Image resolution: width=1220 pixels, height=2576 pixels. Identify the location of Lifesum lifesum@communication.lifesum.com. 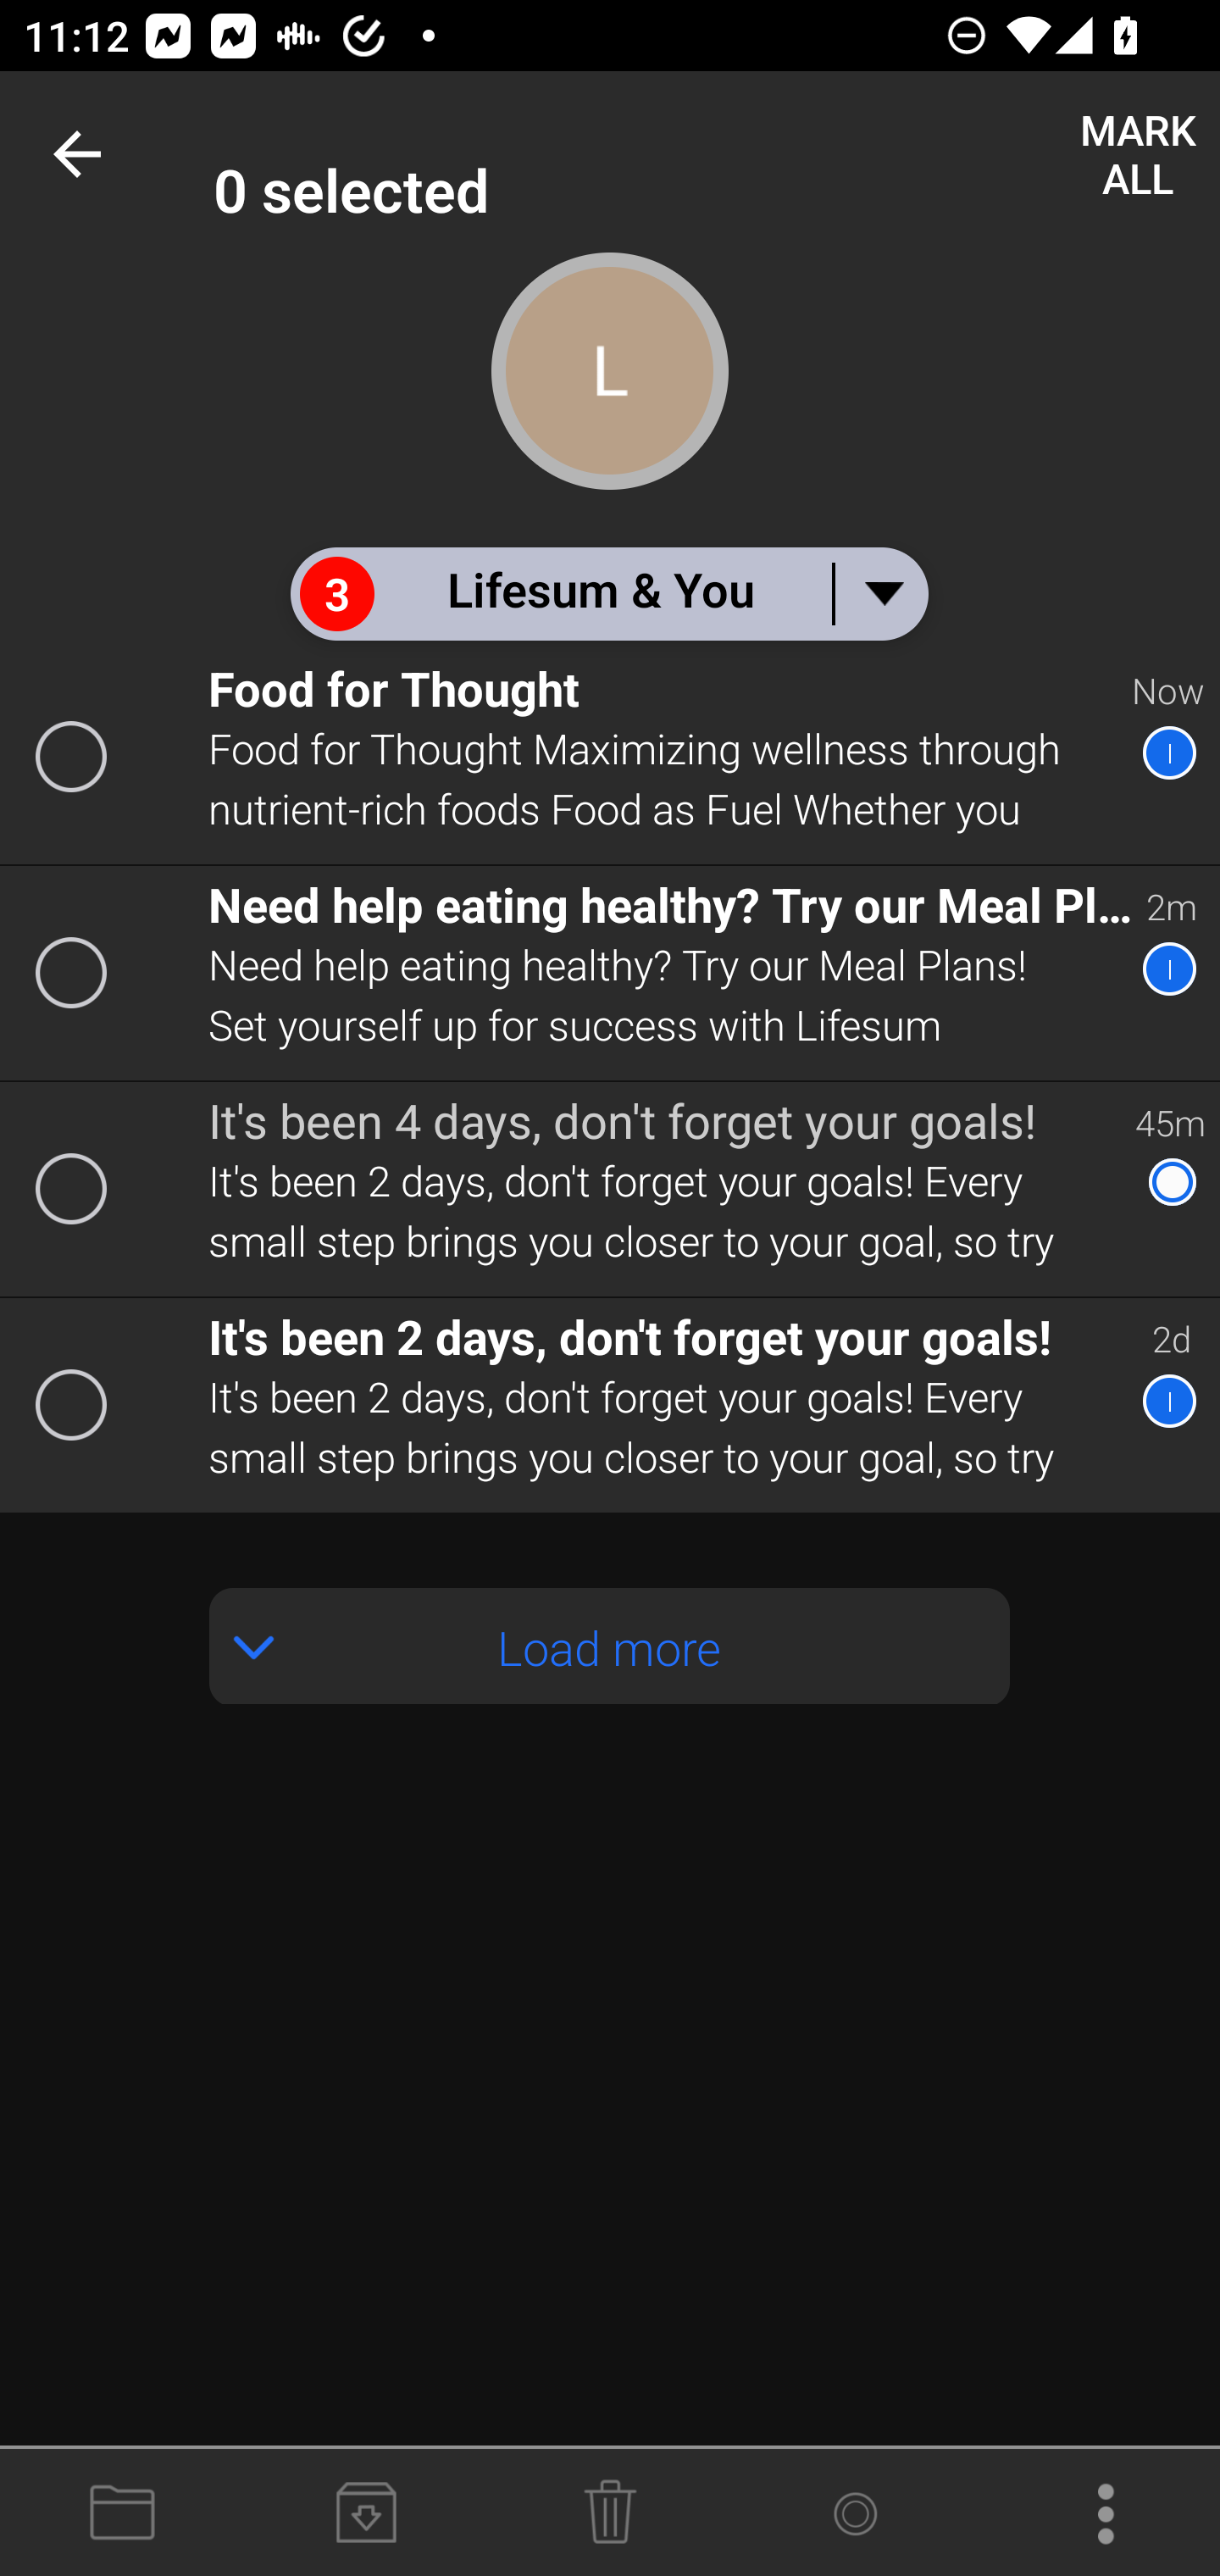
(717, 154).